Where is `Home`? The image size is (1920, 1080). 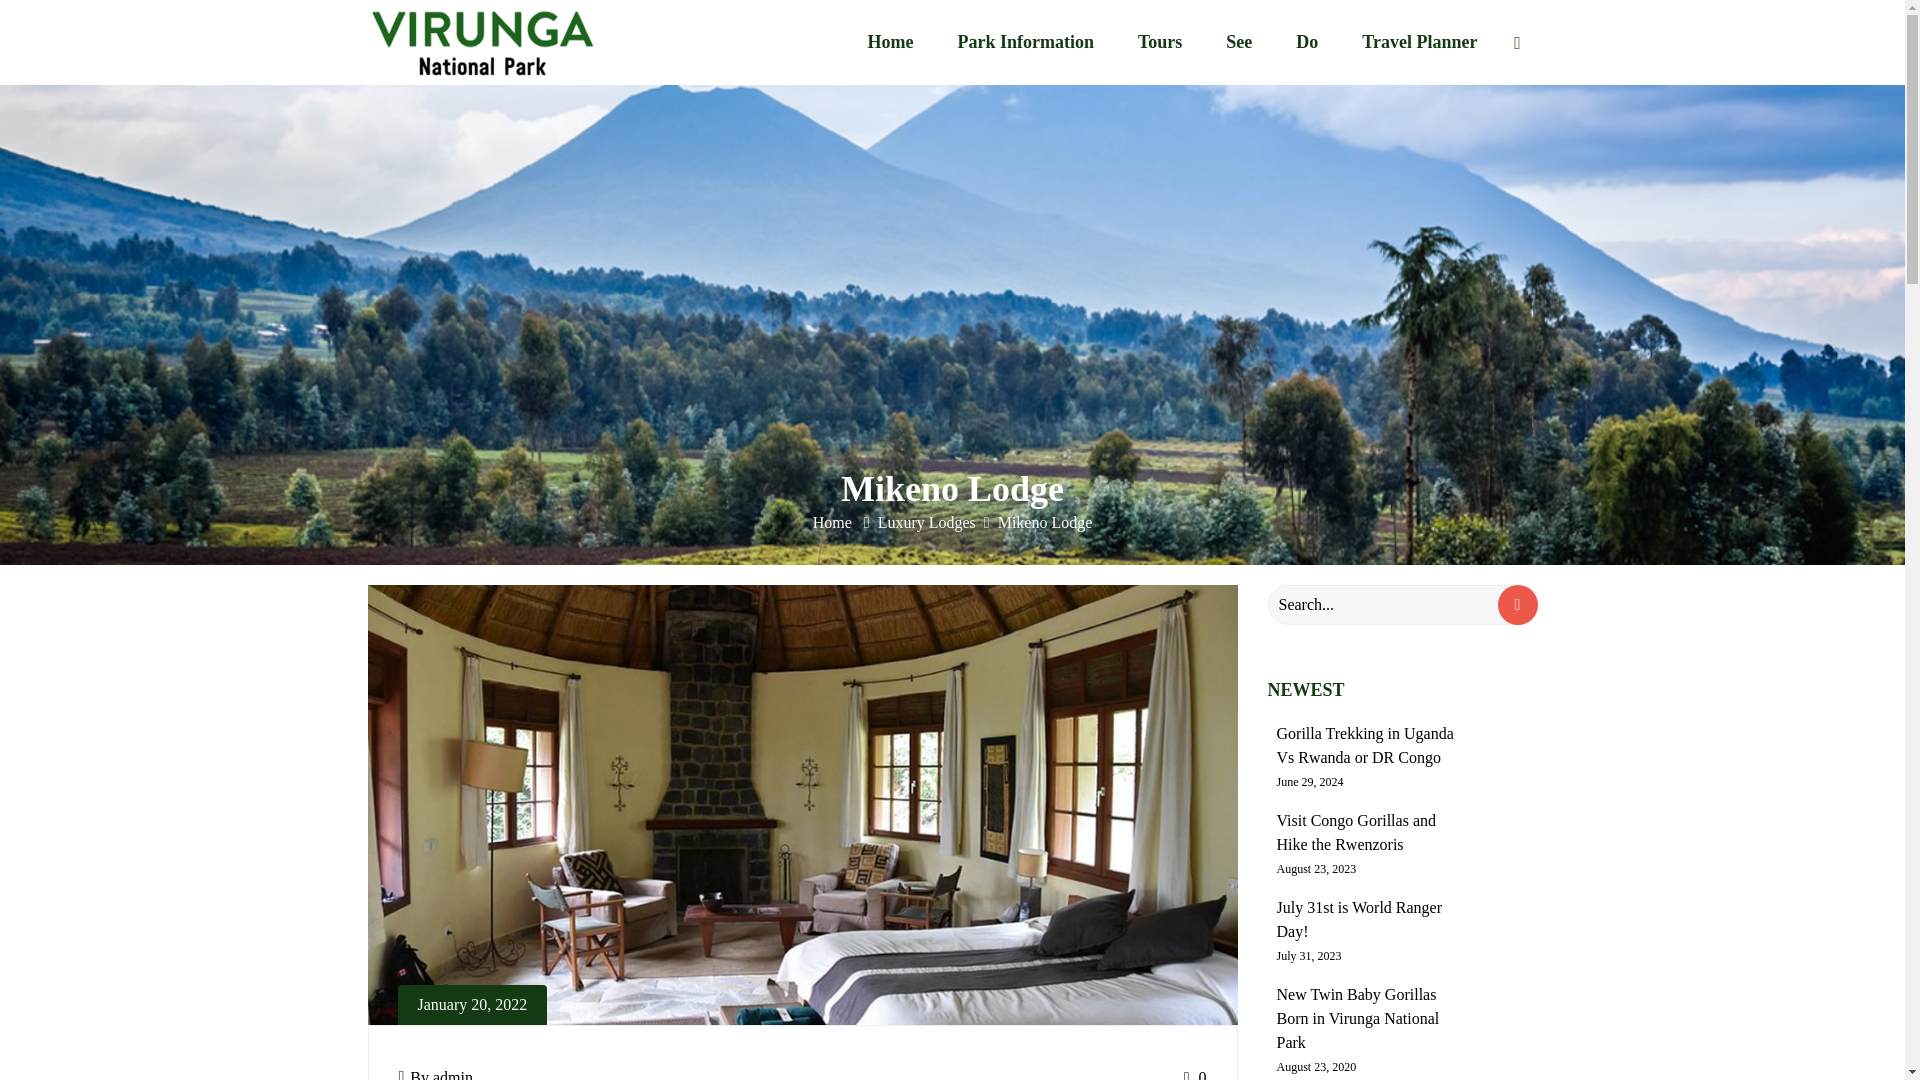 Home is located at coordinates (890, 42).